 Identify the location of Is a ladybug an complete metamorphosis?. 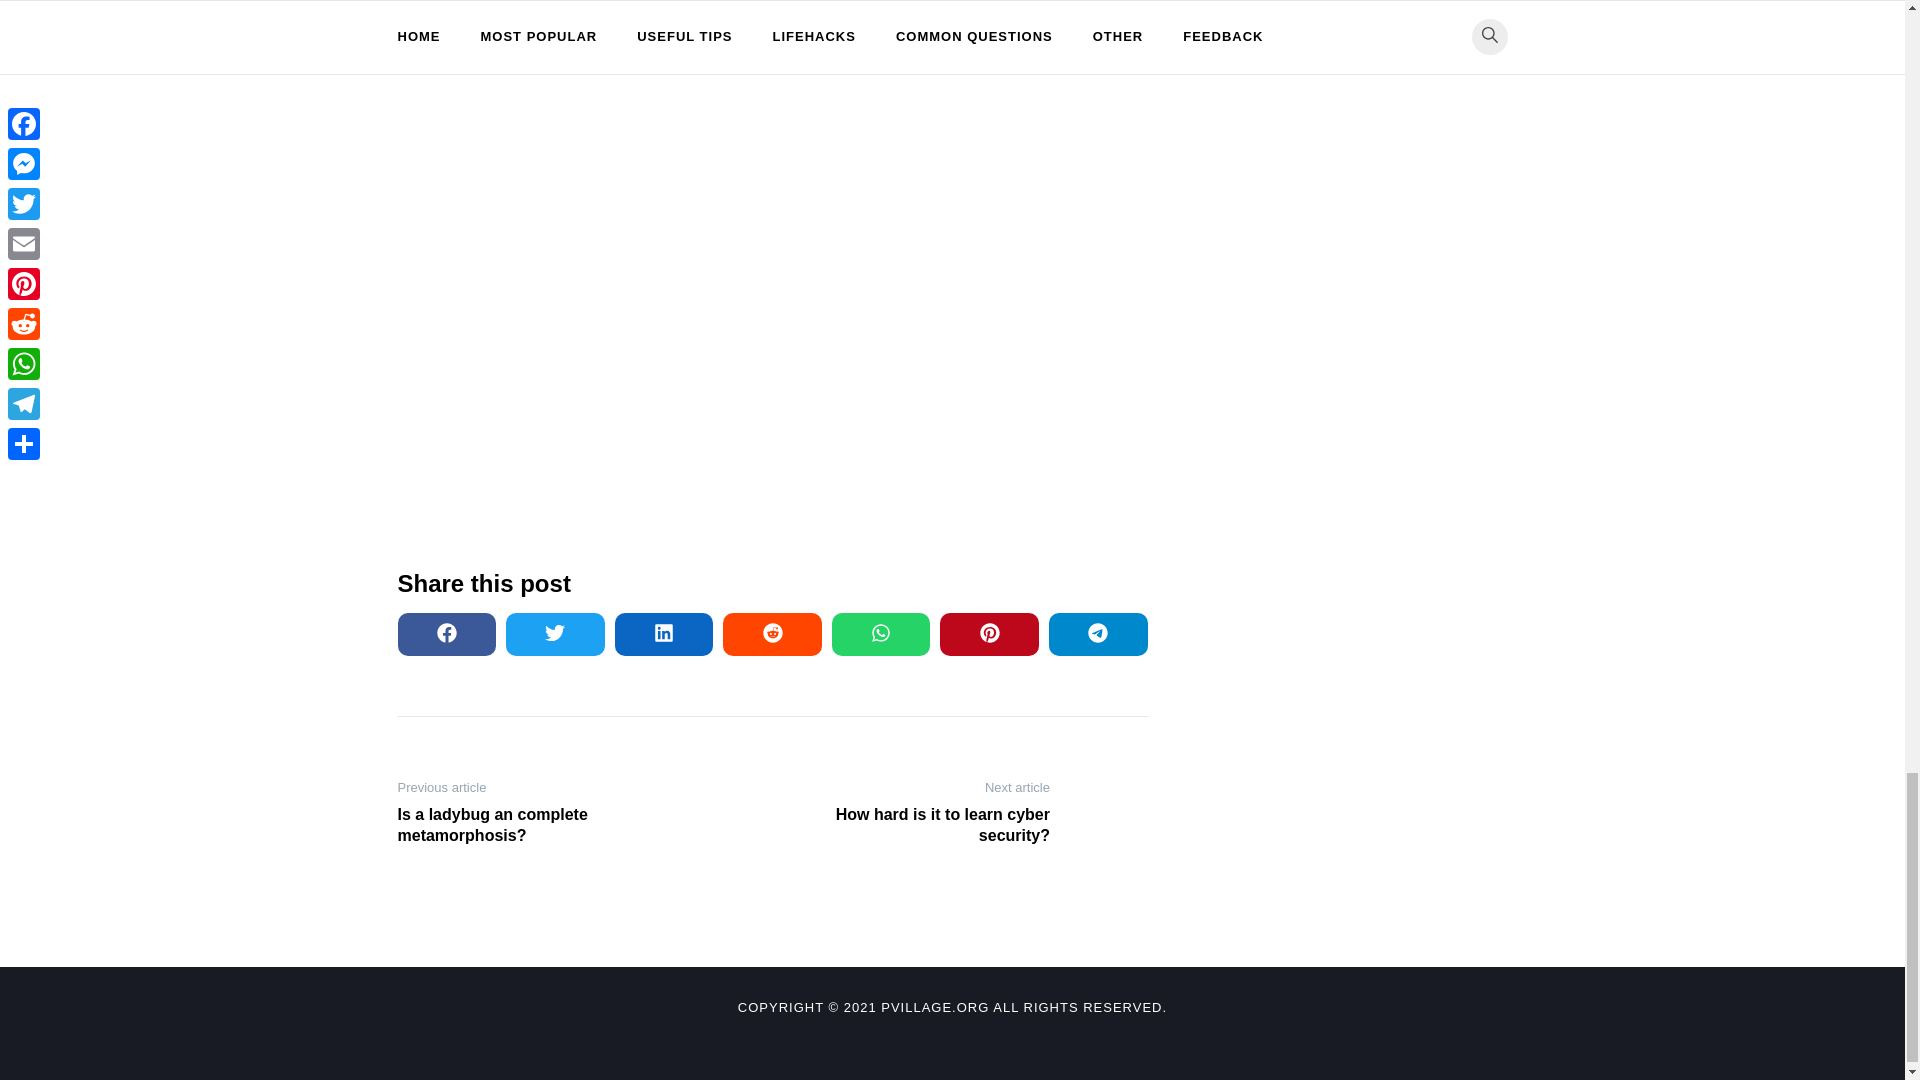
(528, 825).